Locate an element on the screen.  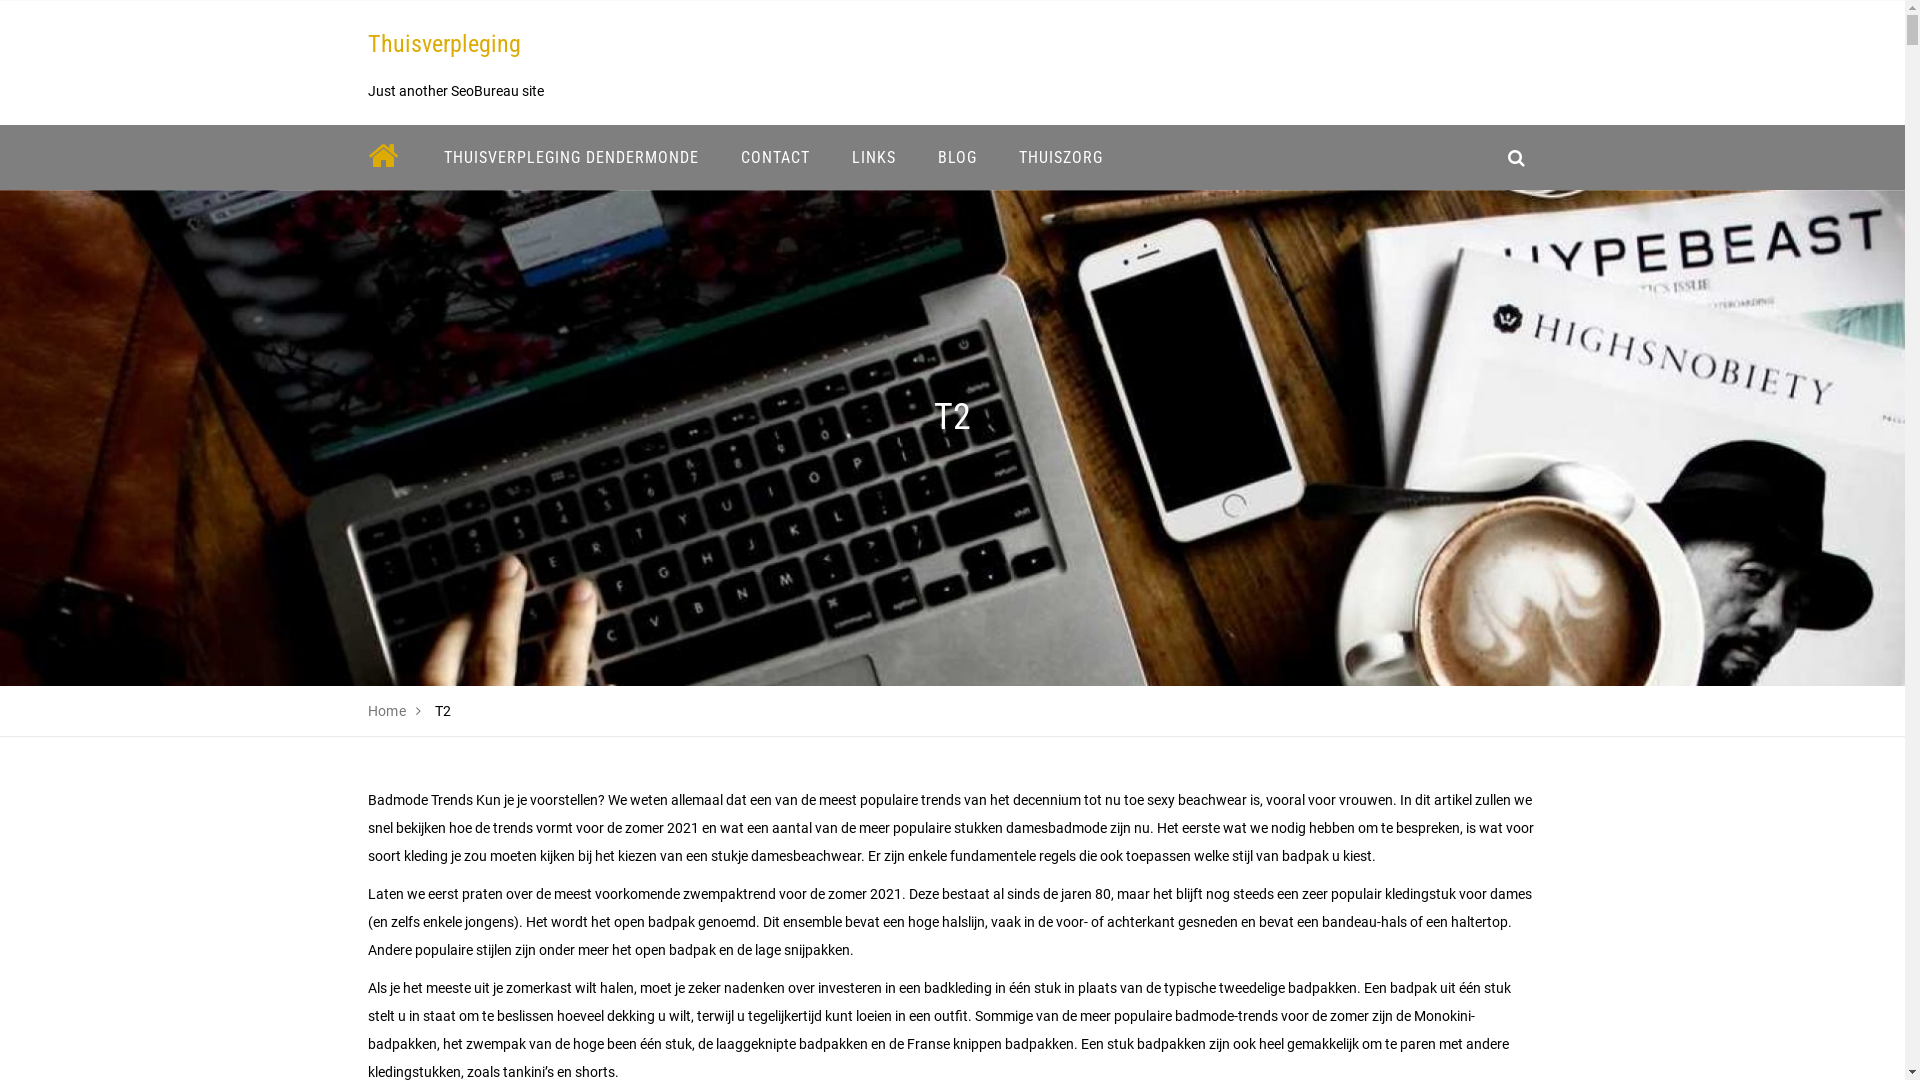
Home is located at coordinates (388, 711).